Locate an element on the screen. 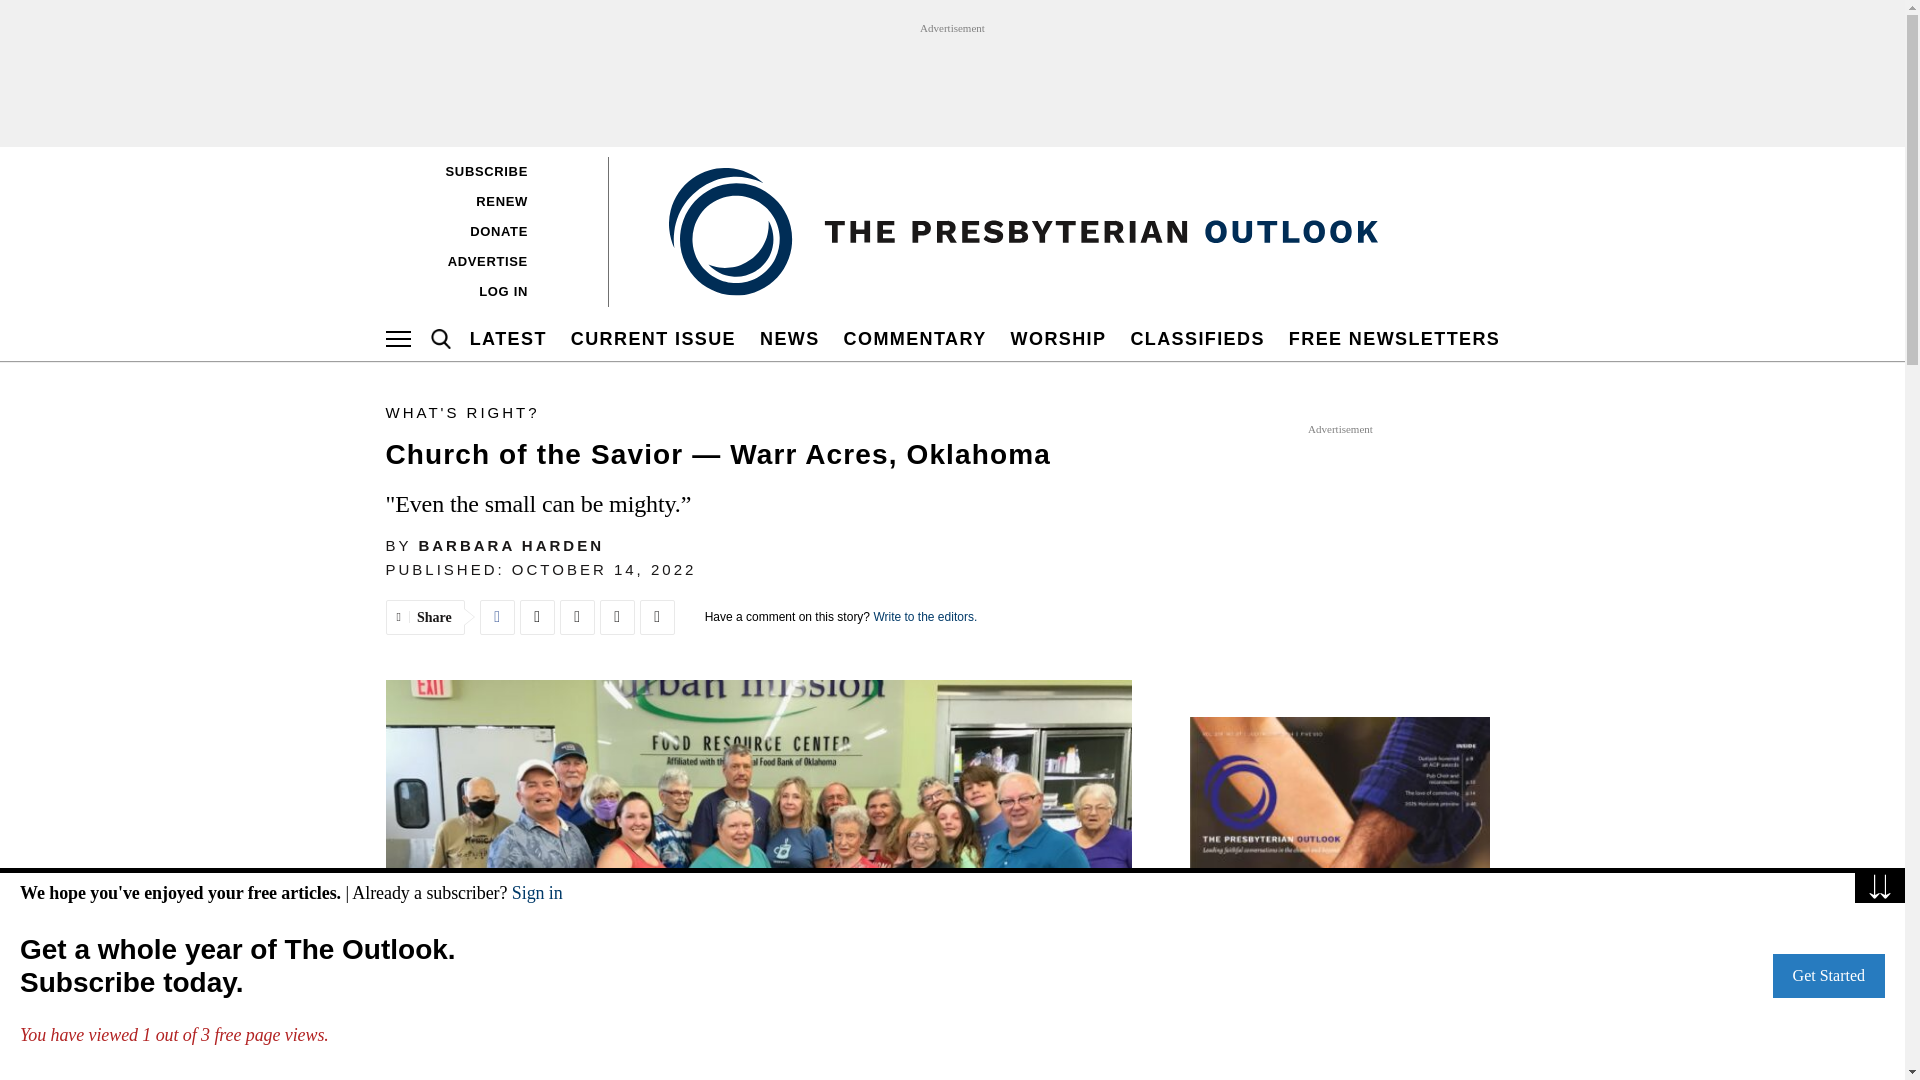  Advertise is located at coordinates (486, 261).